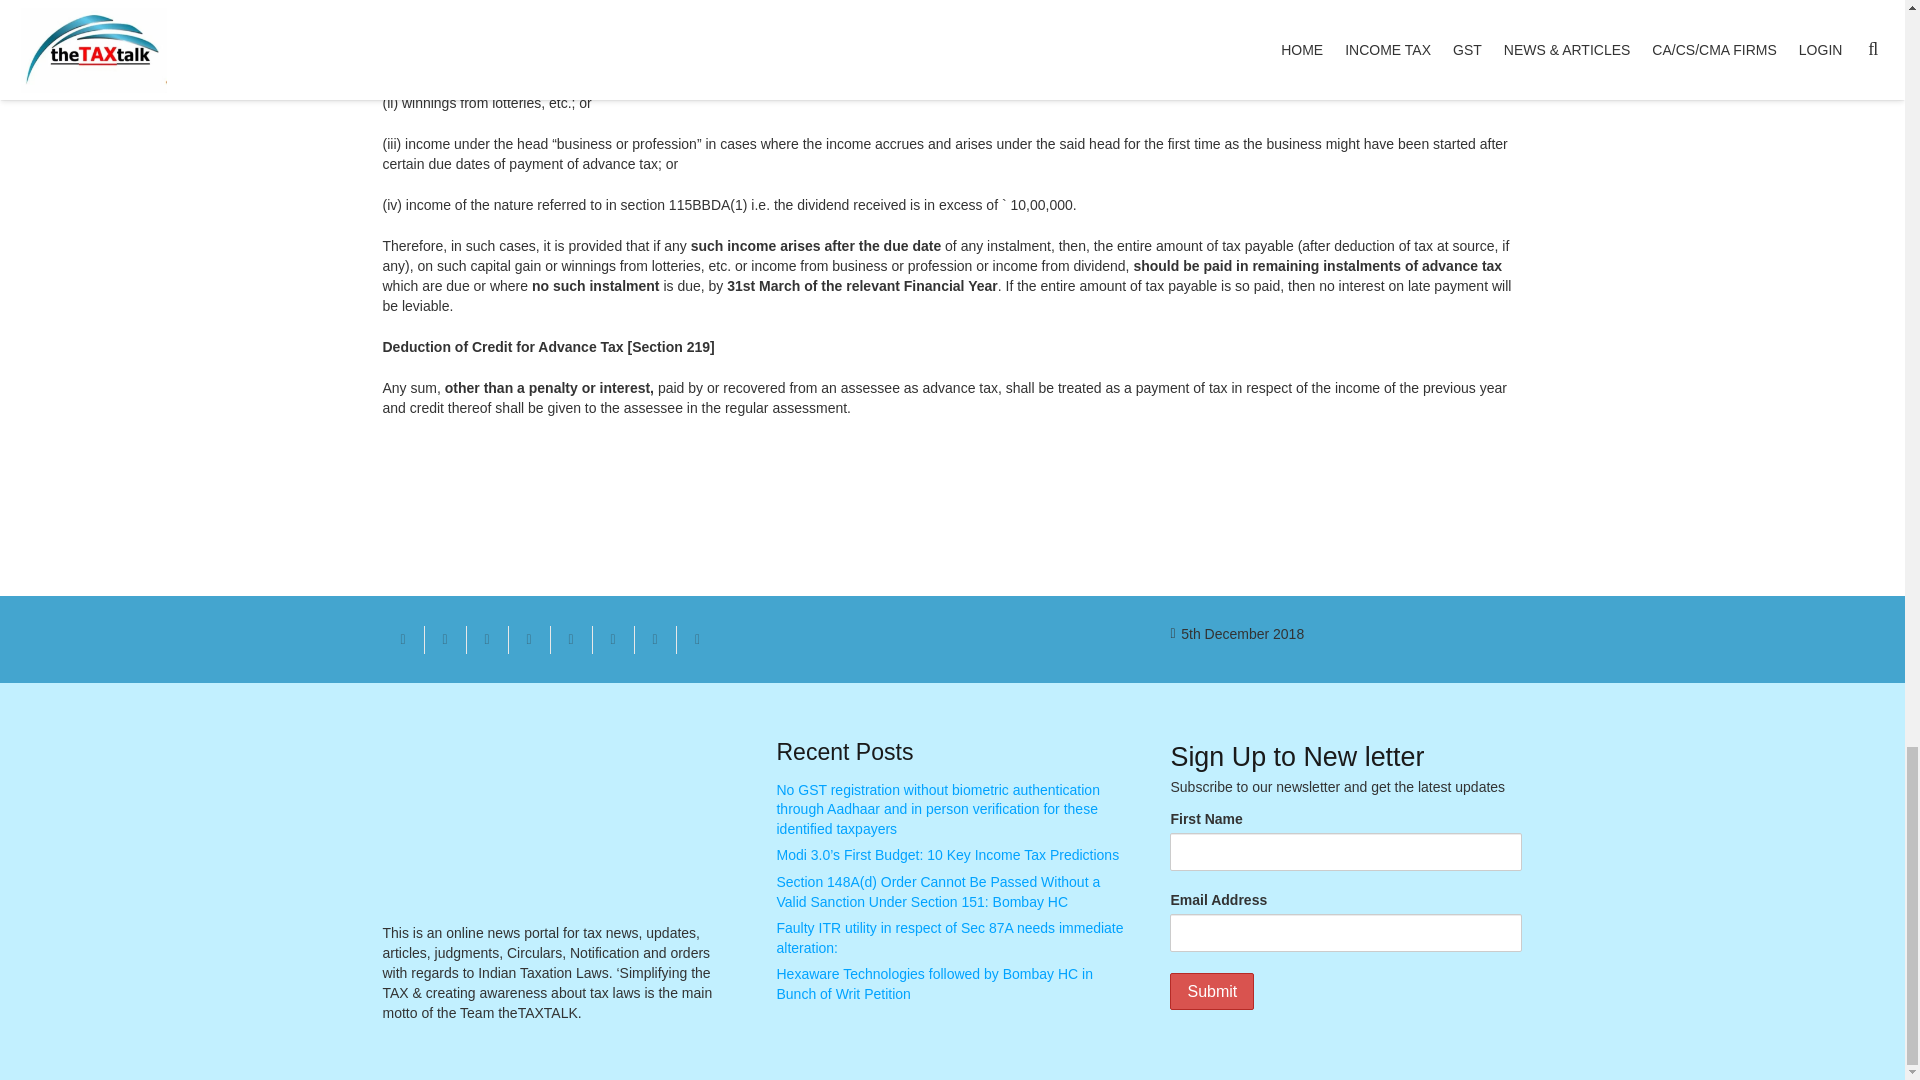  Describe the element at coordinates (1211, 991) in the screenshot. I see `Submit` at that location.